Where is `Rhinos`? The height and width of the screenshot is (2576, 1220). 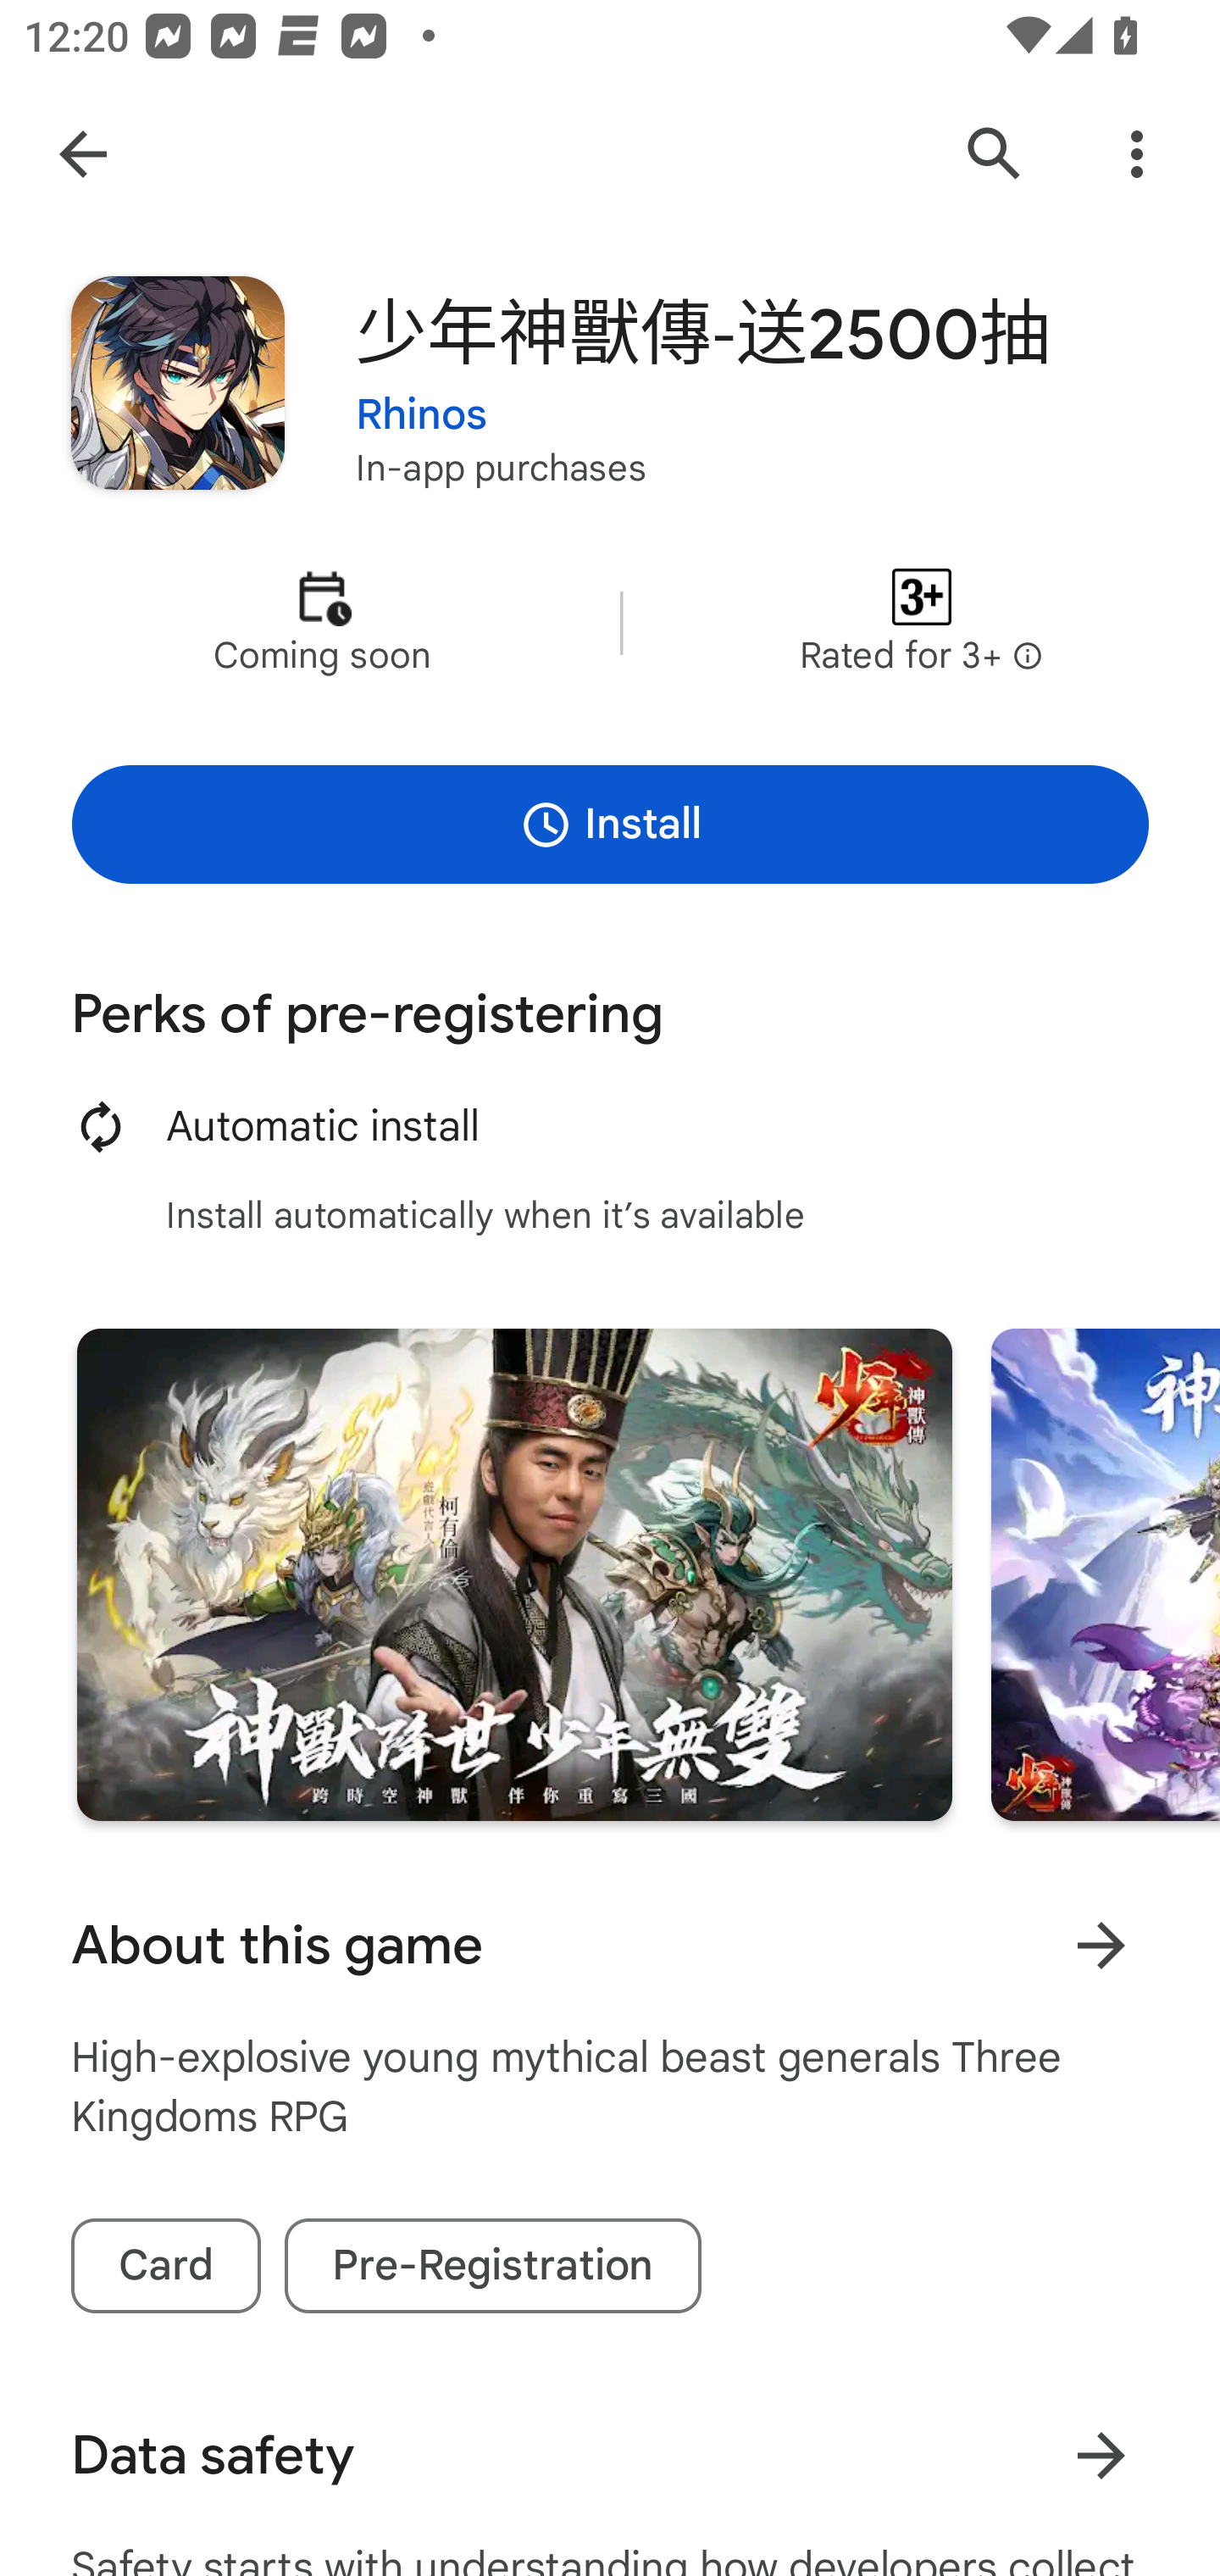 Rhinos is located at coordinates (422, 415).